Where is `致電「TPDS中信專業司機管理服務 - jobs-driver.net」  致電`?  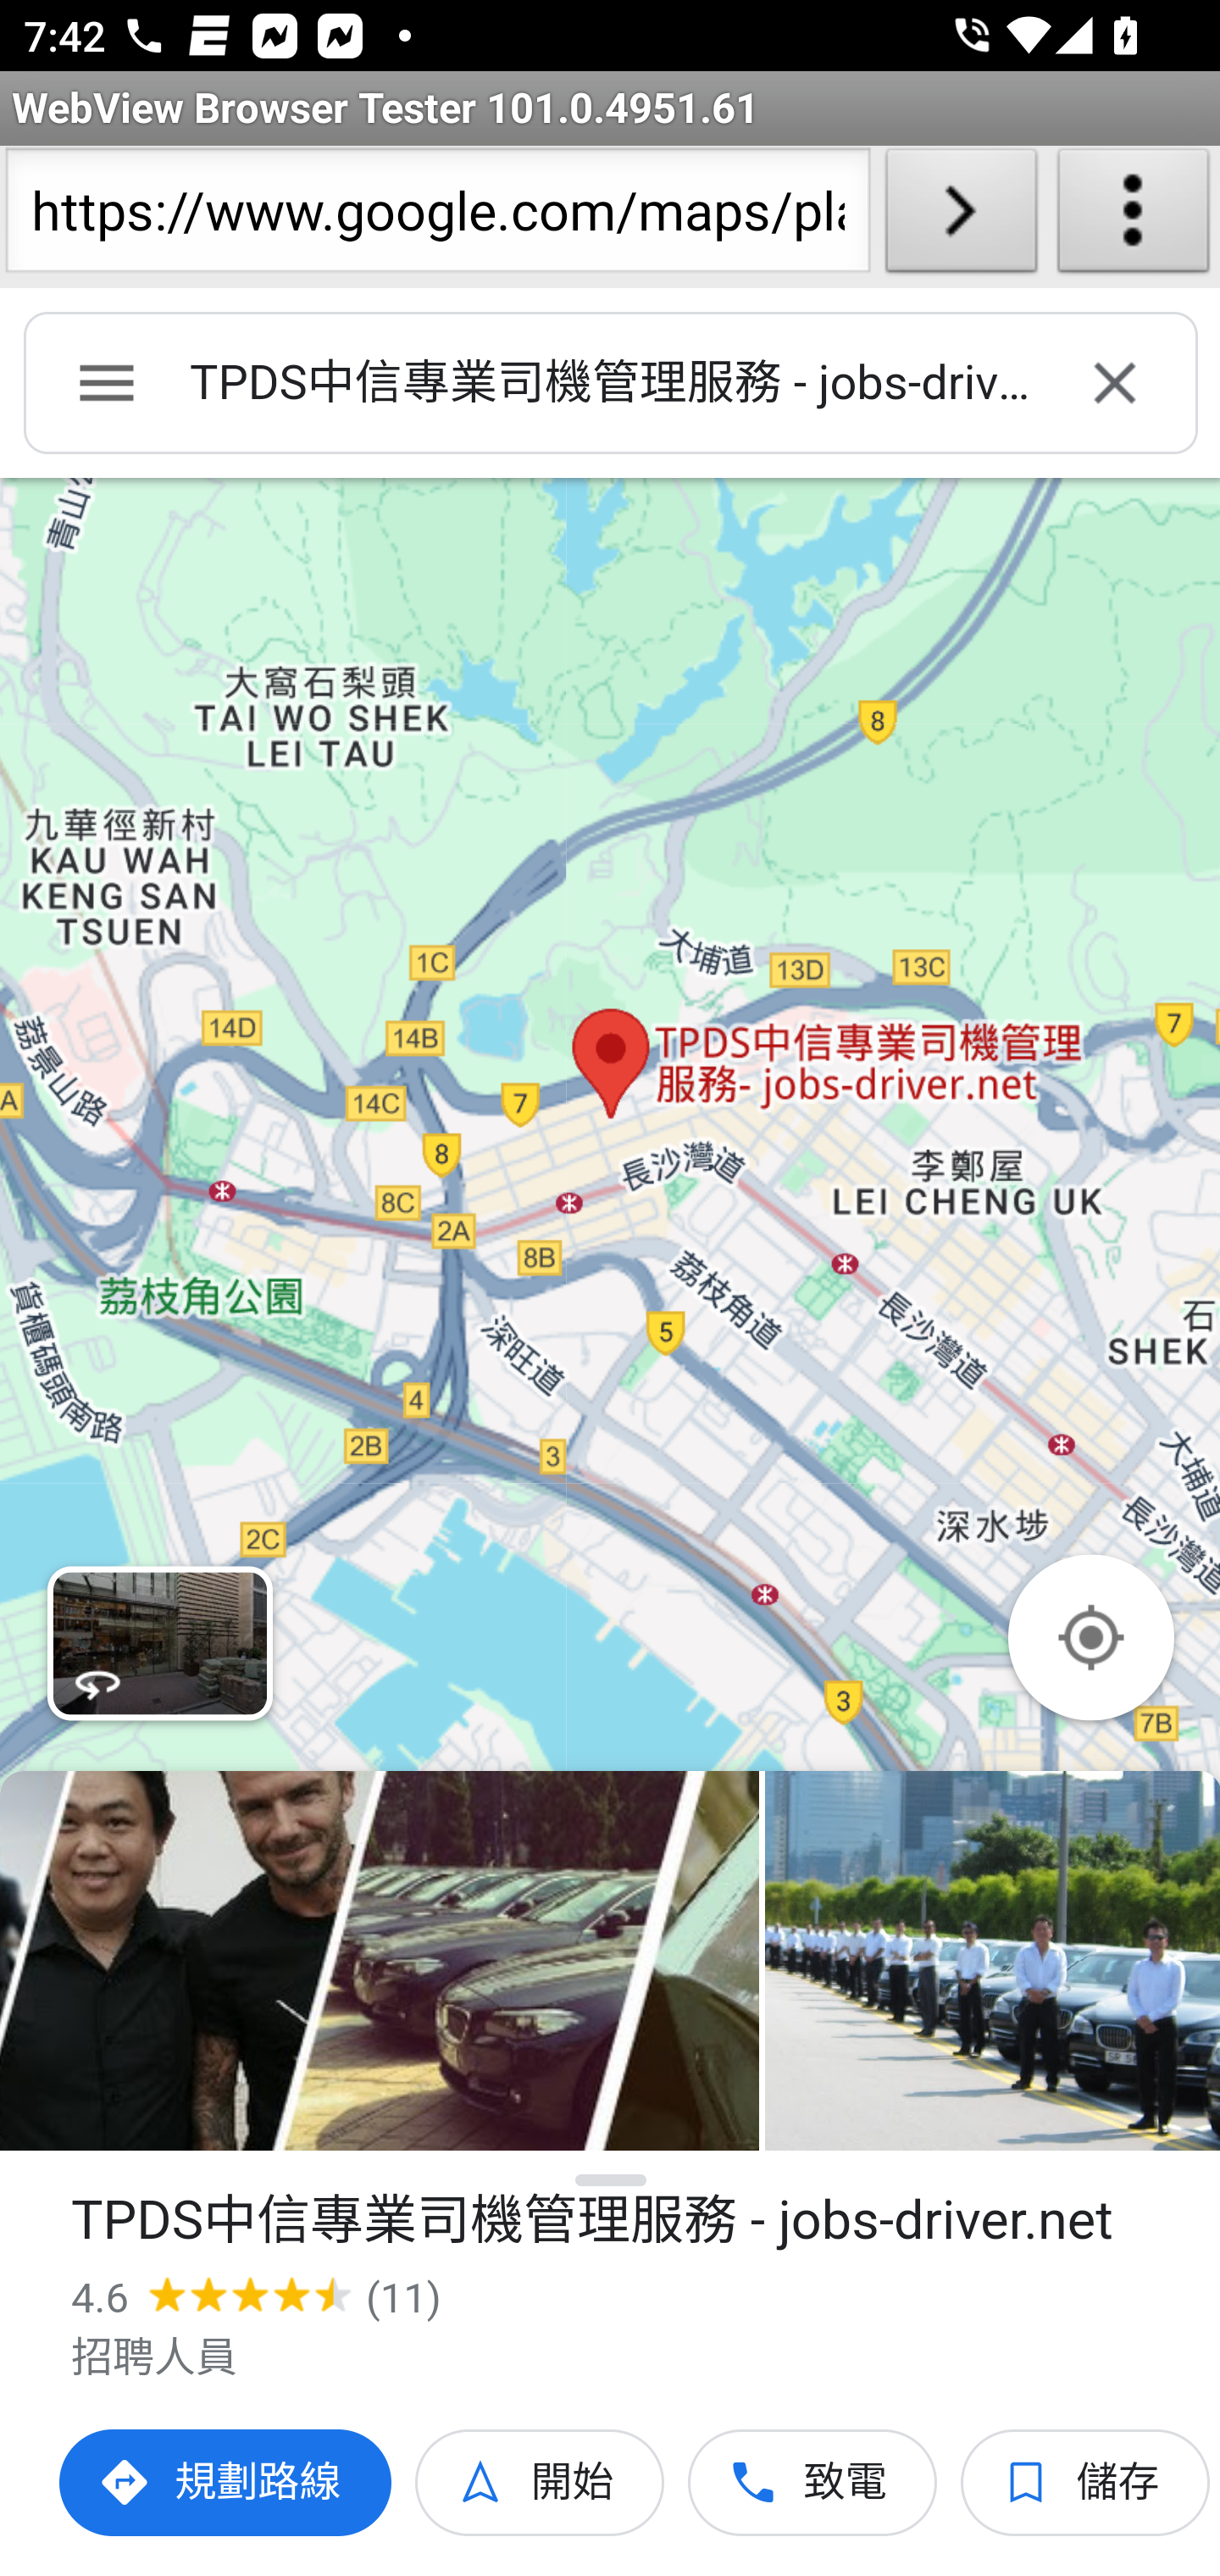
致電「TPDS中信專業司機管理服務 - jobs-driver.net」  致電 is located at coordinates (813, 2483).